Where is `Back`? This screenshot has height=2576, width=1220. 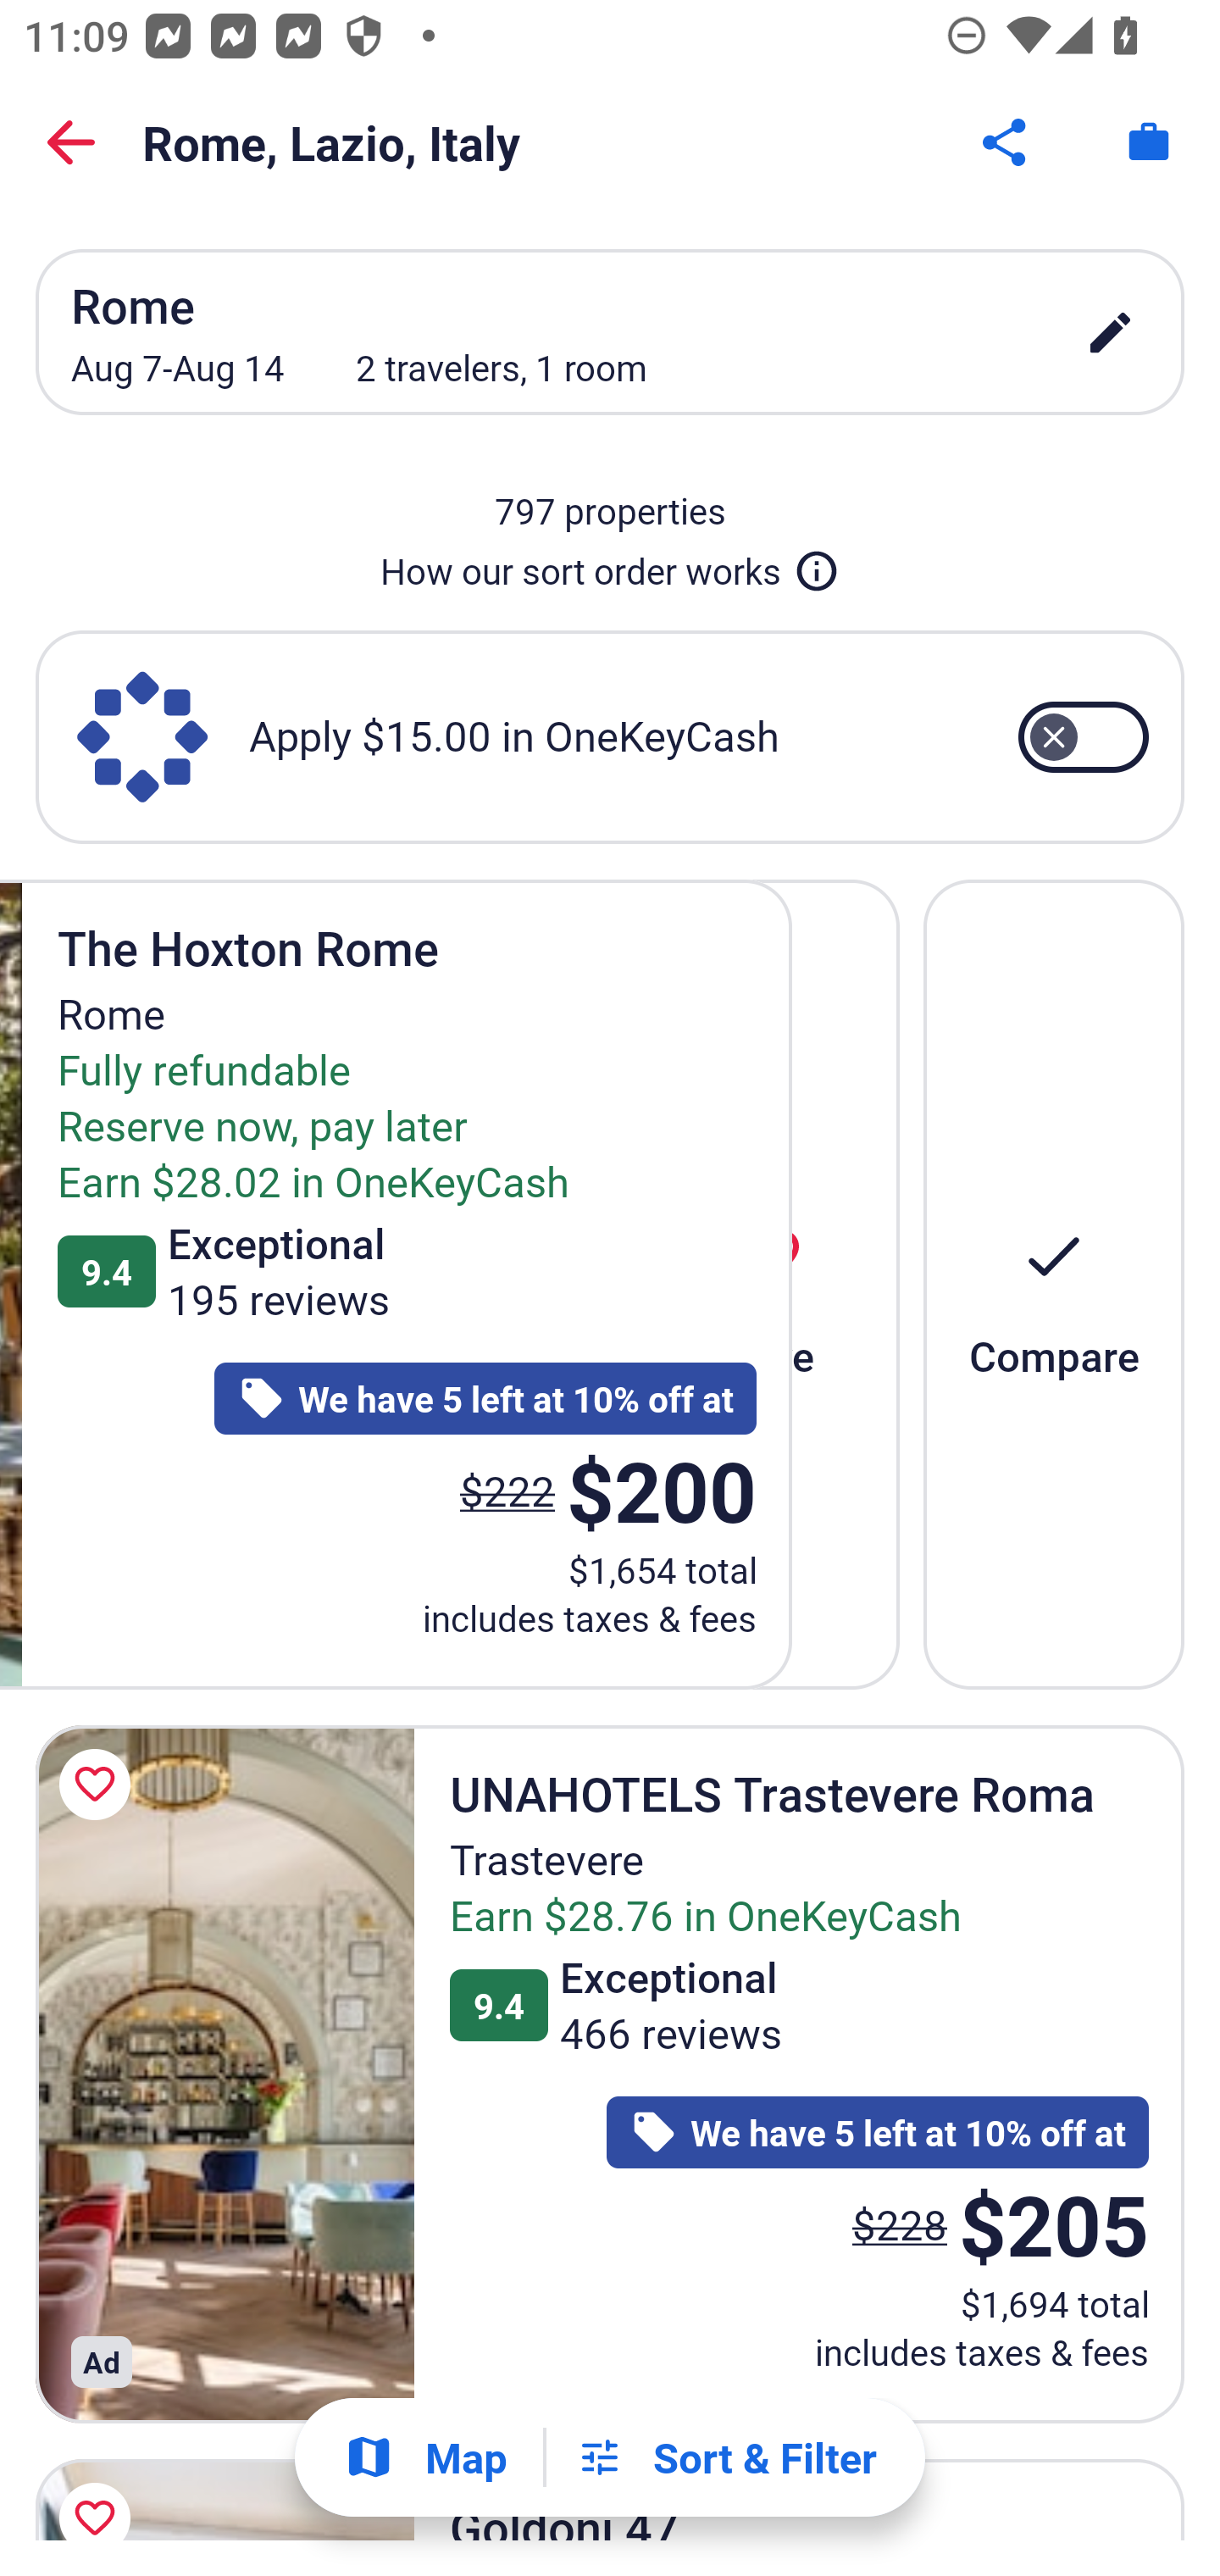
Back is located at coordinates (71, 142).